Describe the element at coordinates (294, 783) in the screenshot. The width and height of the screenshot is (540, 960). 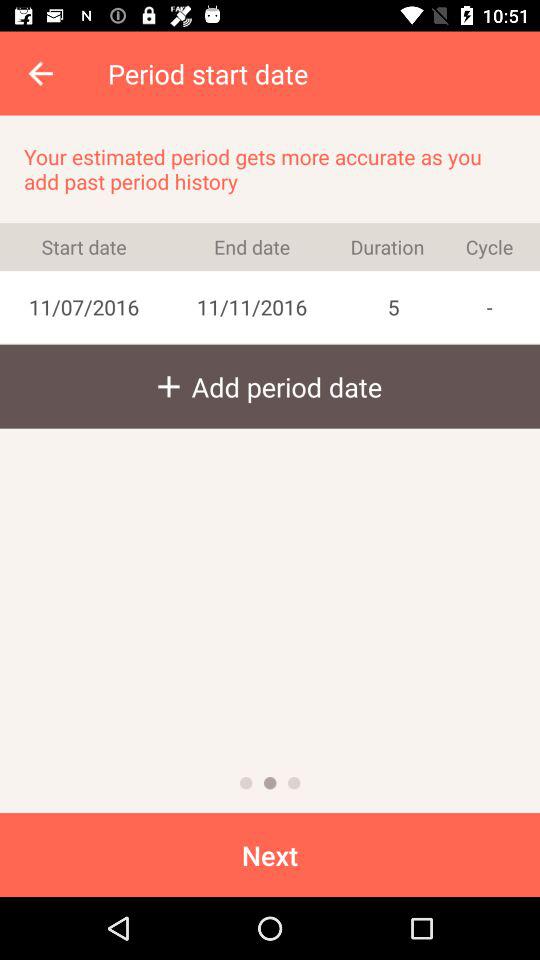
I see `number of launcher pages` at that location.